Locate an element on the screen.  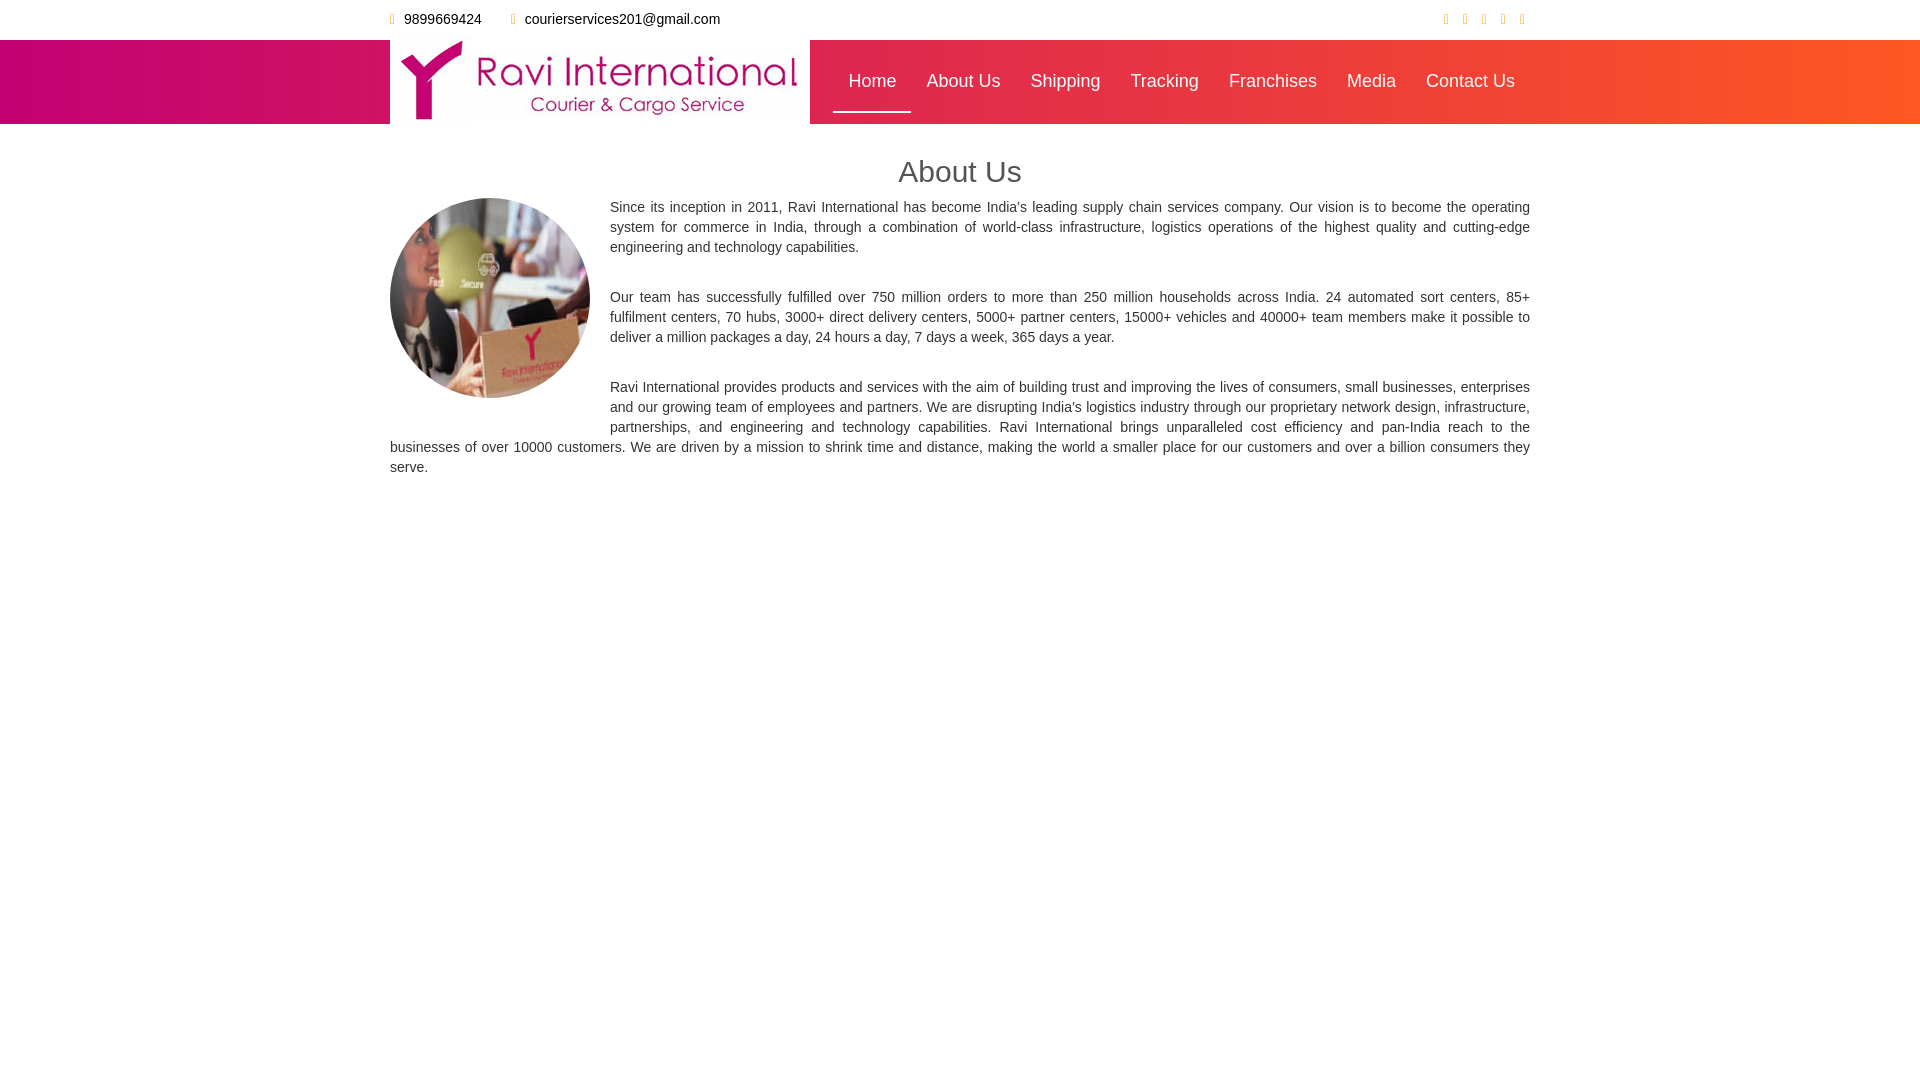
Franchises is located at coordinates (1272, 82).